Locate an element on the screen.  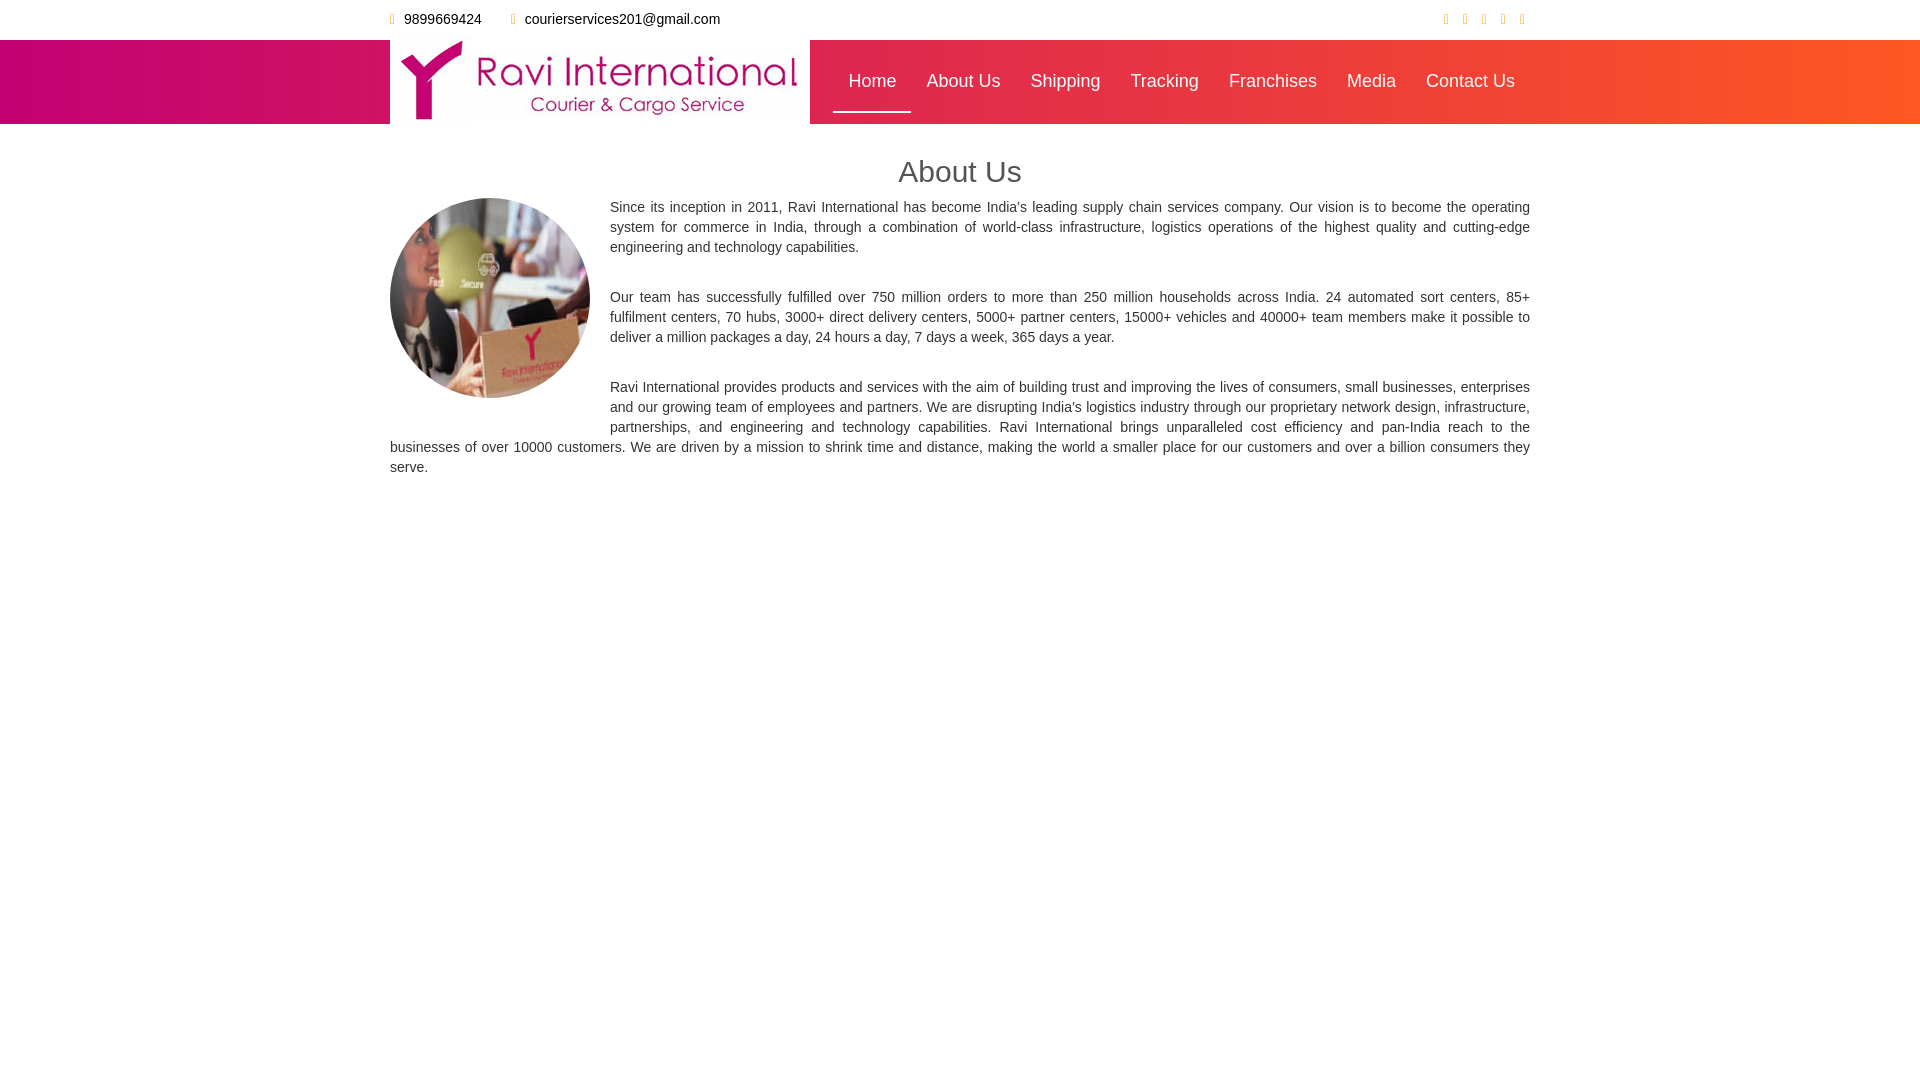
Franchises is located at coordinates (1272, 82).